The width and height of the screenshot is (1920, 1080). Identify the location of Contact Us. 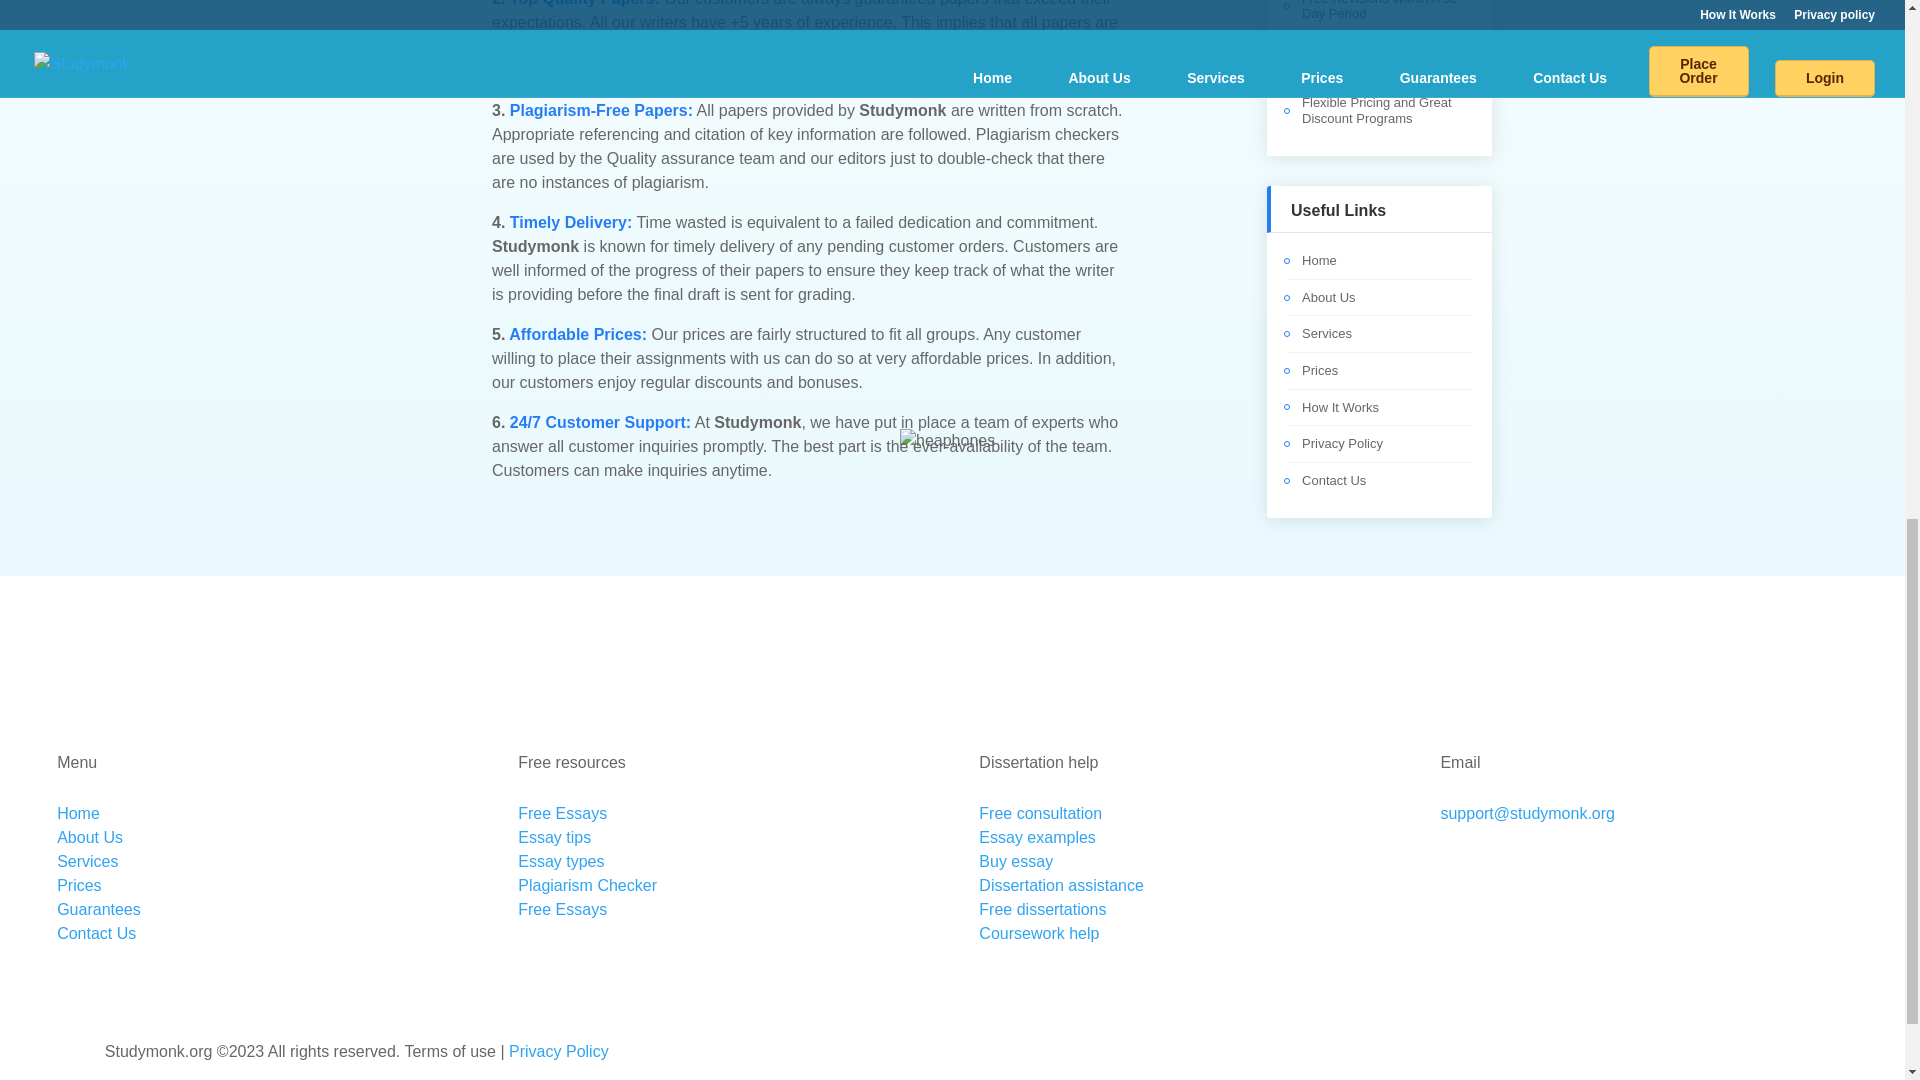
(96, 932).